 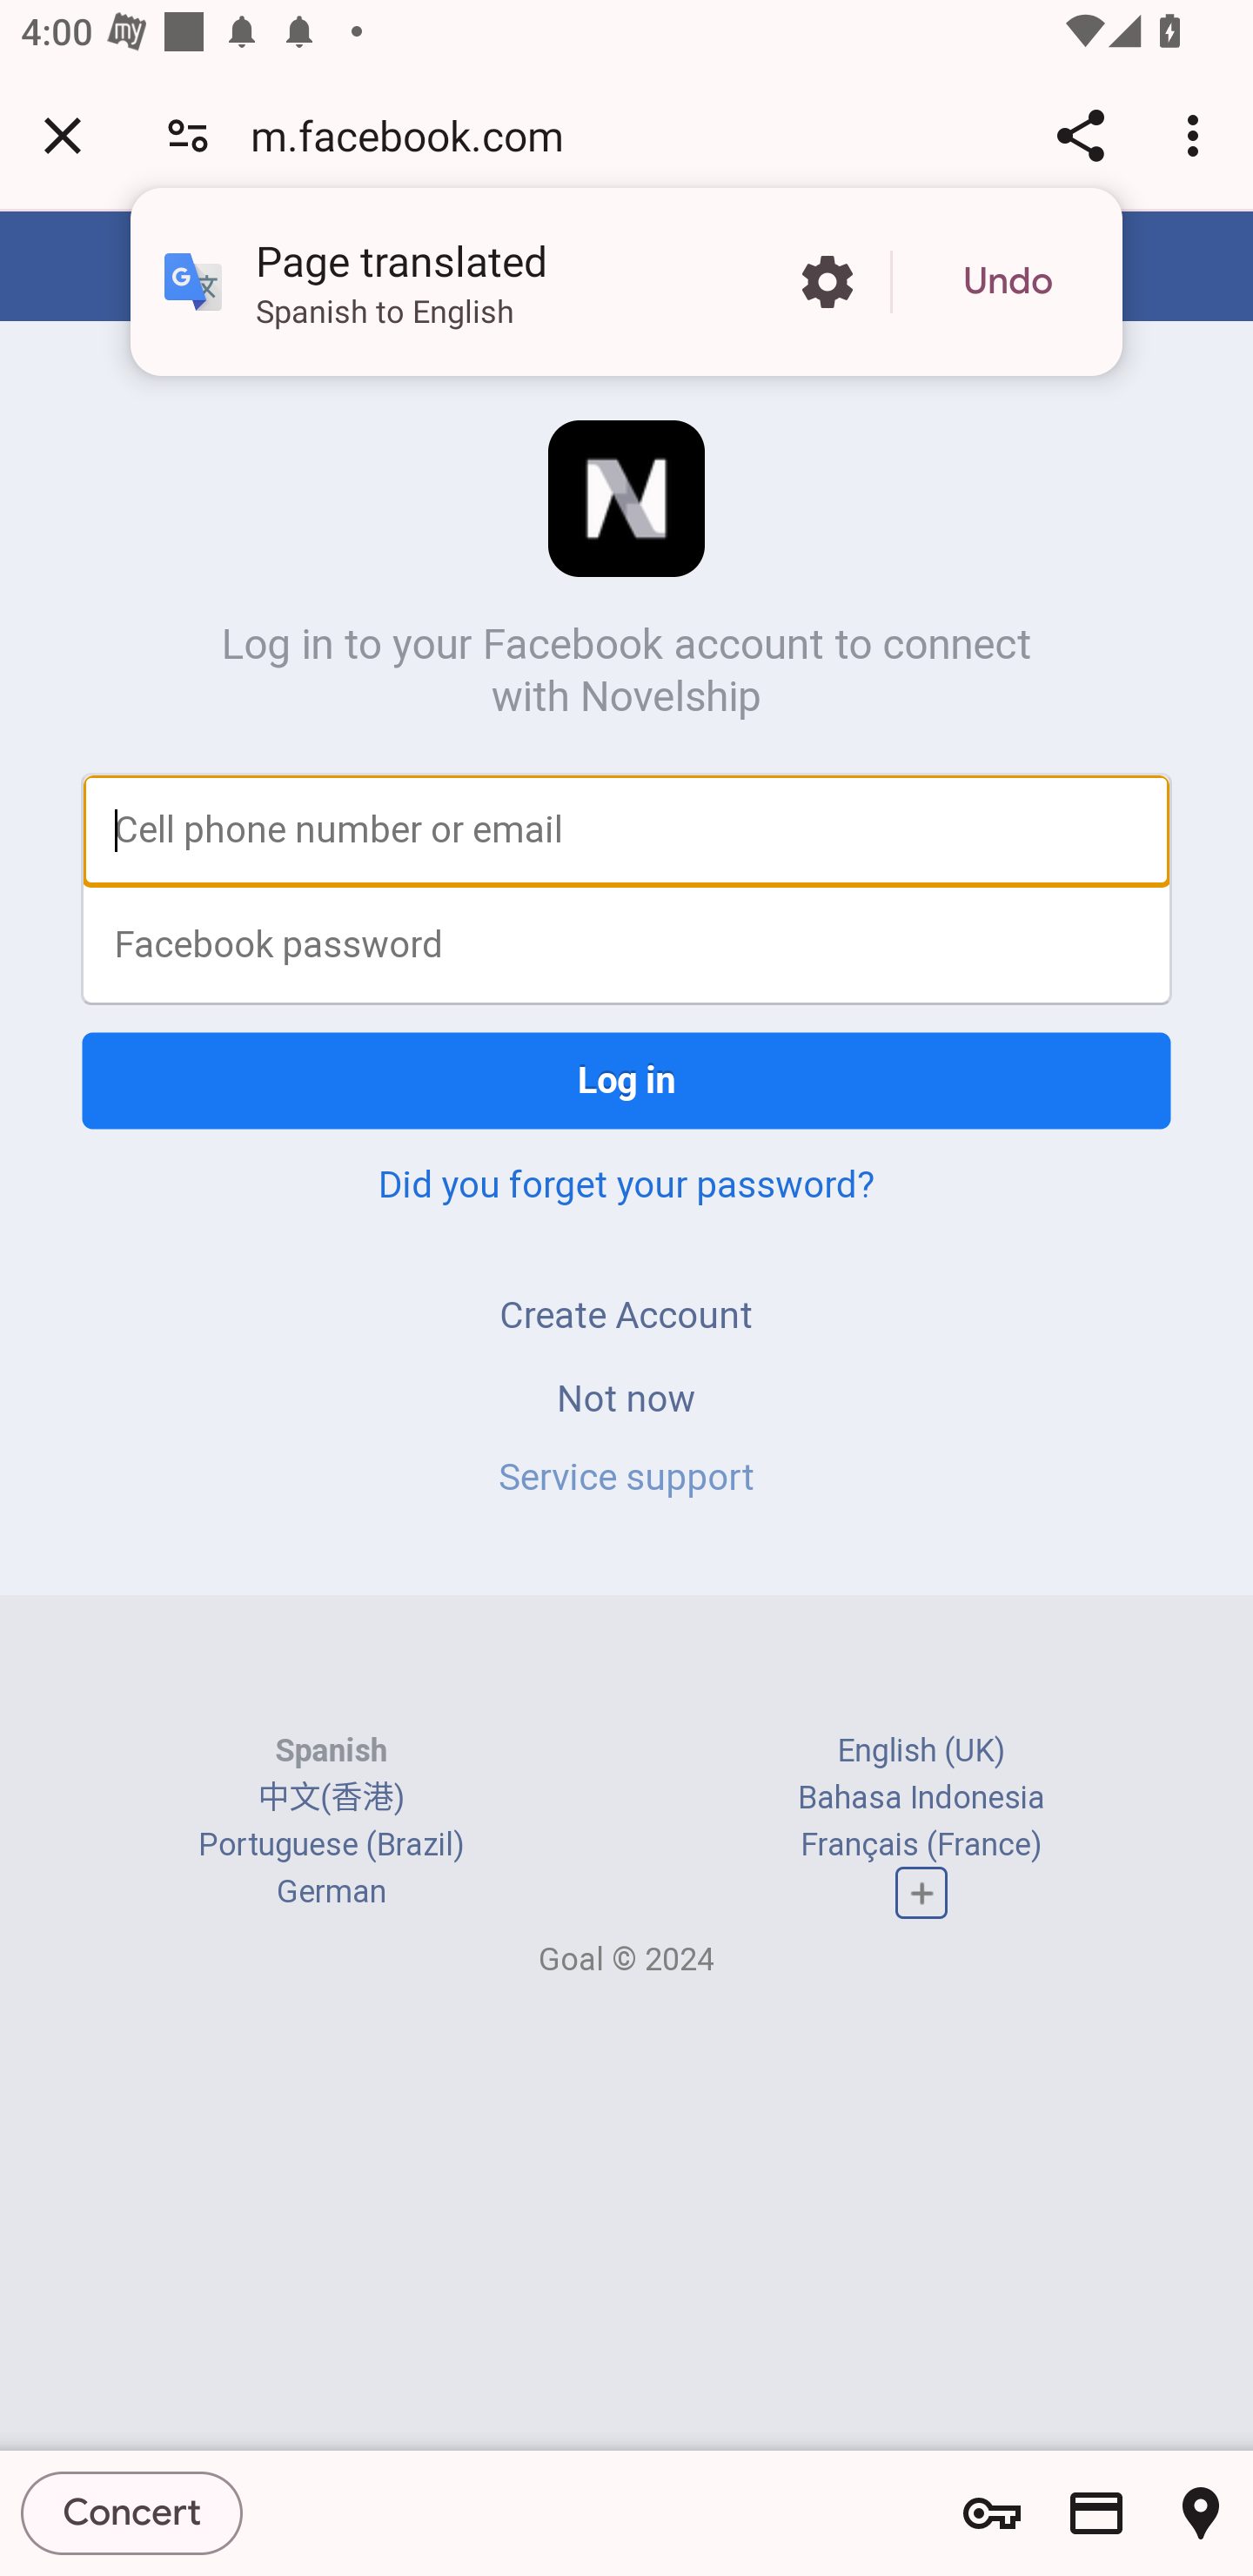 What do you see at coordinates (1096, 2513) in the screenshot?
I see `Show saved payment methods` at bounding box center [1096, 2513].